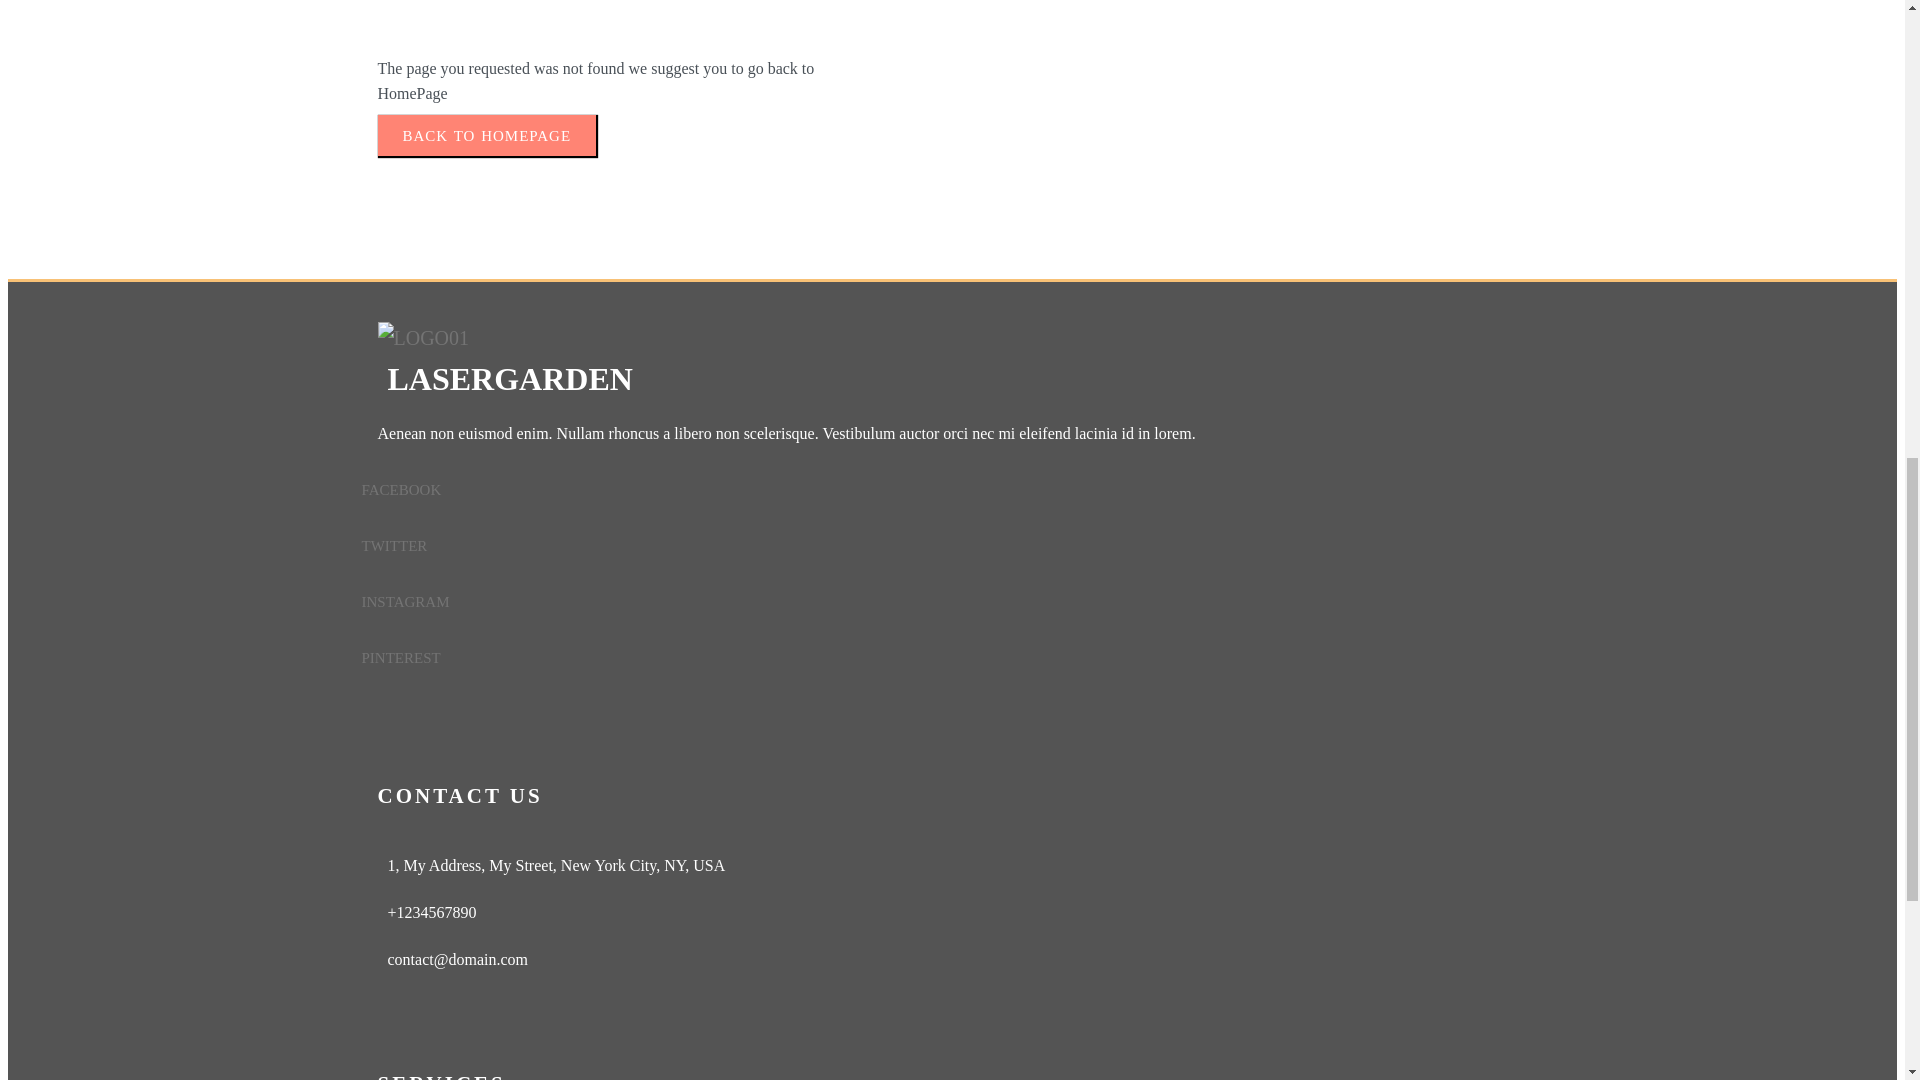 The image size is (1920, 1080). Describe the element at coordinates (424, 338) in the screenshot. I see `logo01` at that location.